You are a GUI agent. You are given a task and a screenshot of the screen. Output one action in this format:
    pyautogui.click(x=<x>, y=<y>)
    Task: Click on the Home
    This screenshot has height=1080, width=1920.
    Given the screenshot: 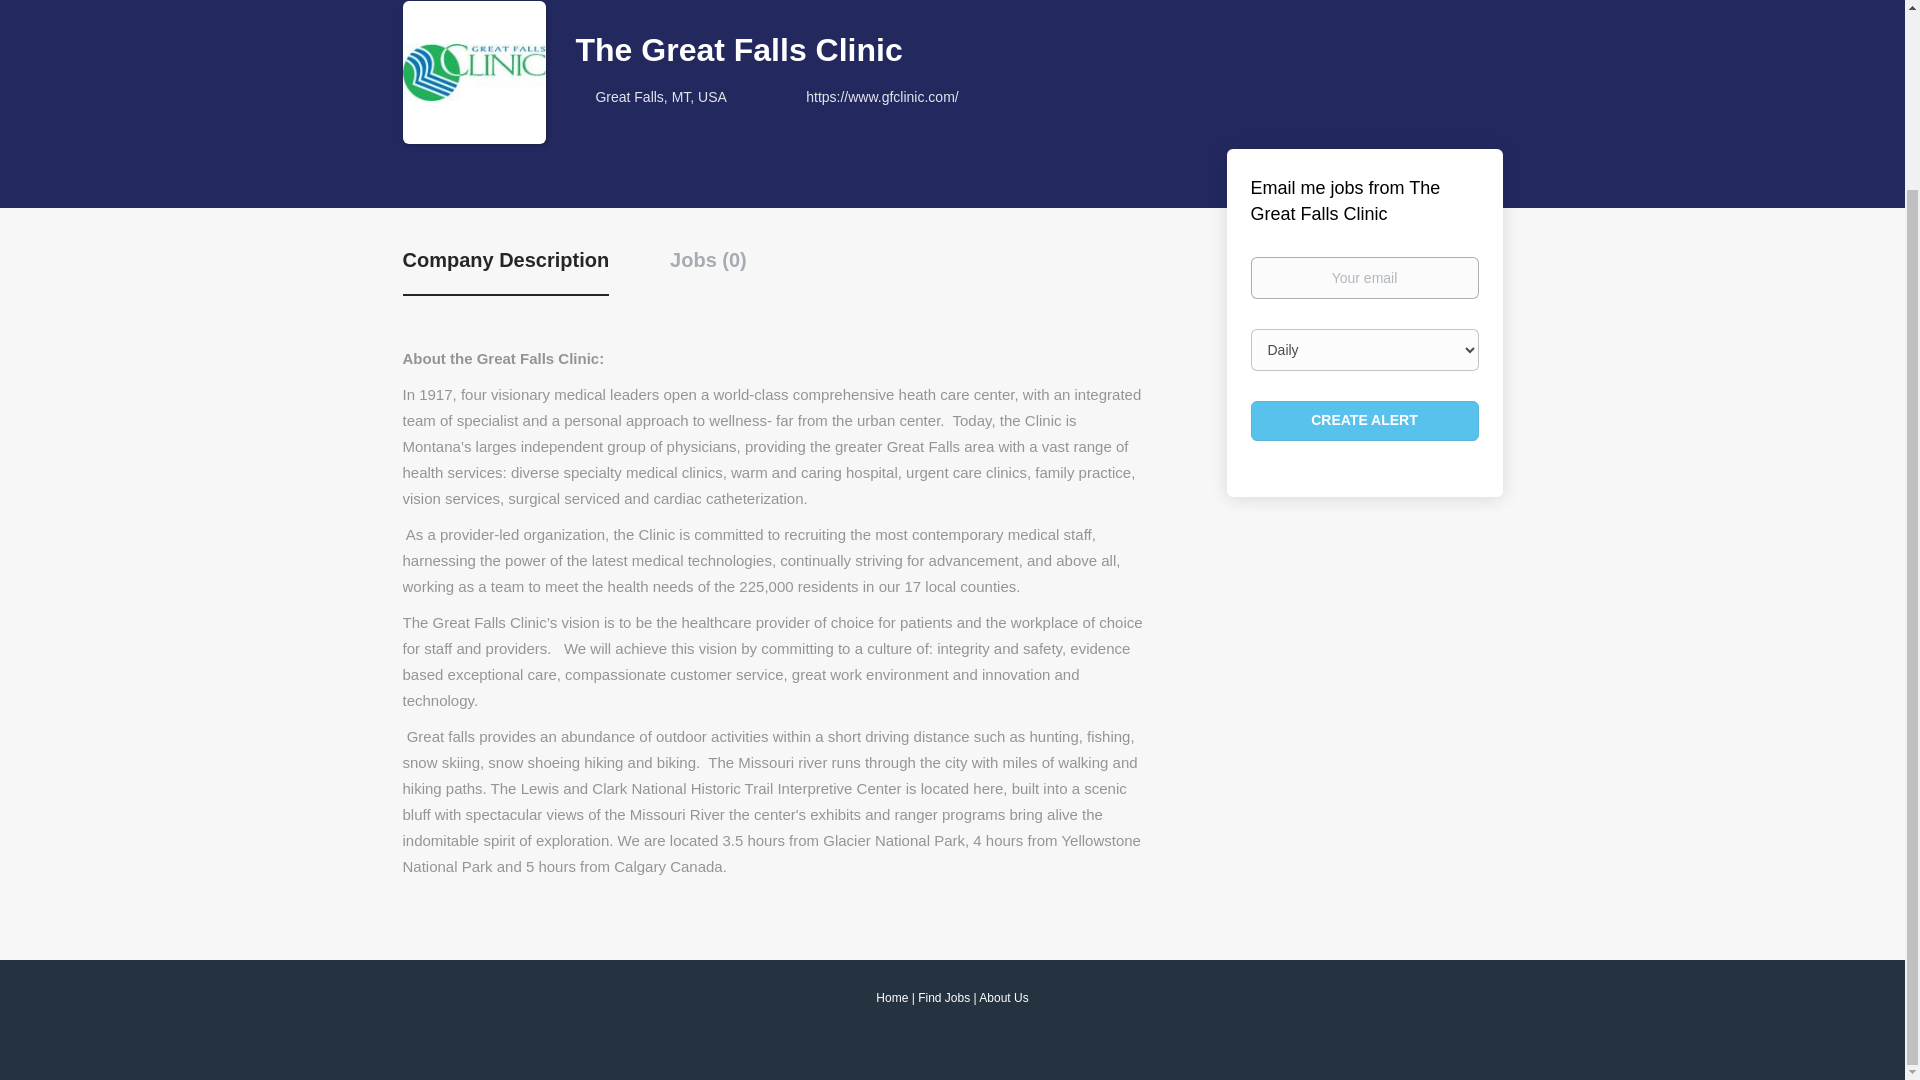 What is the action you would take?
    pyautogui.click(x=892, y=998)
    